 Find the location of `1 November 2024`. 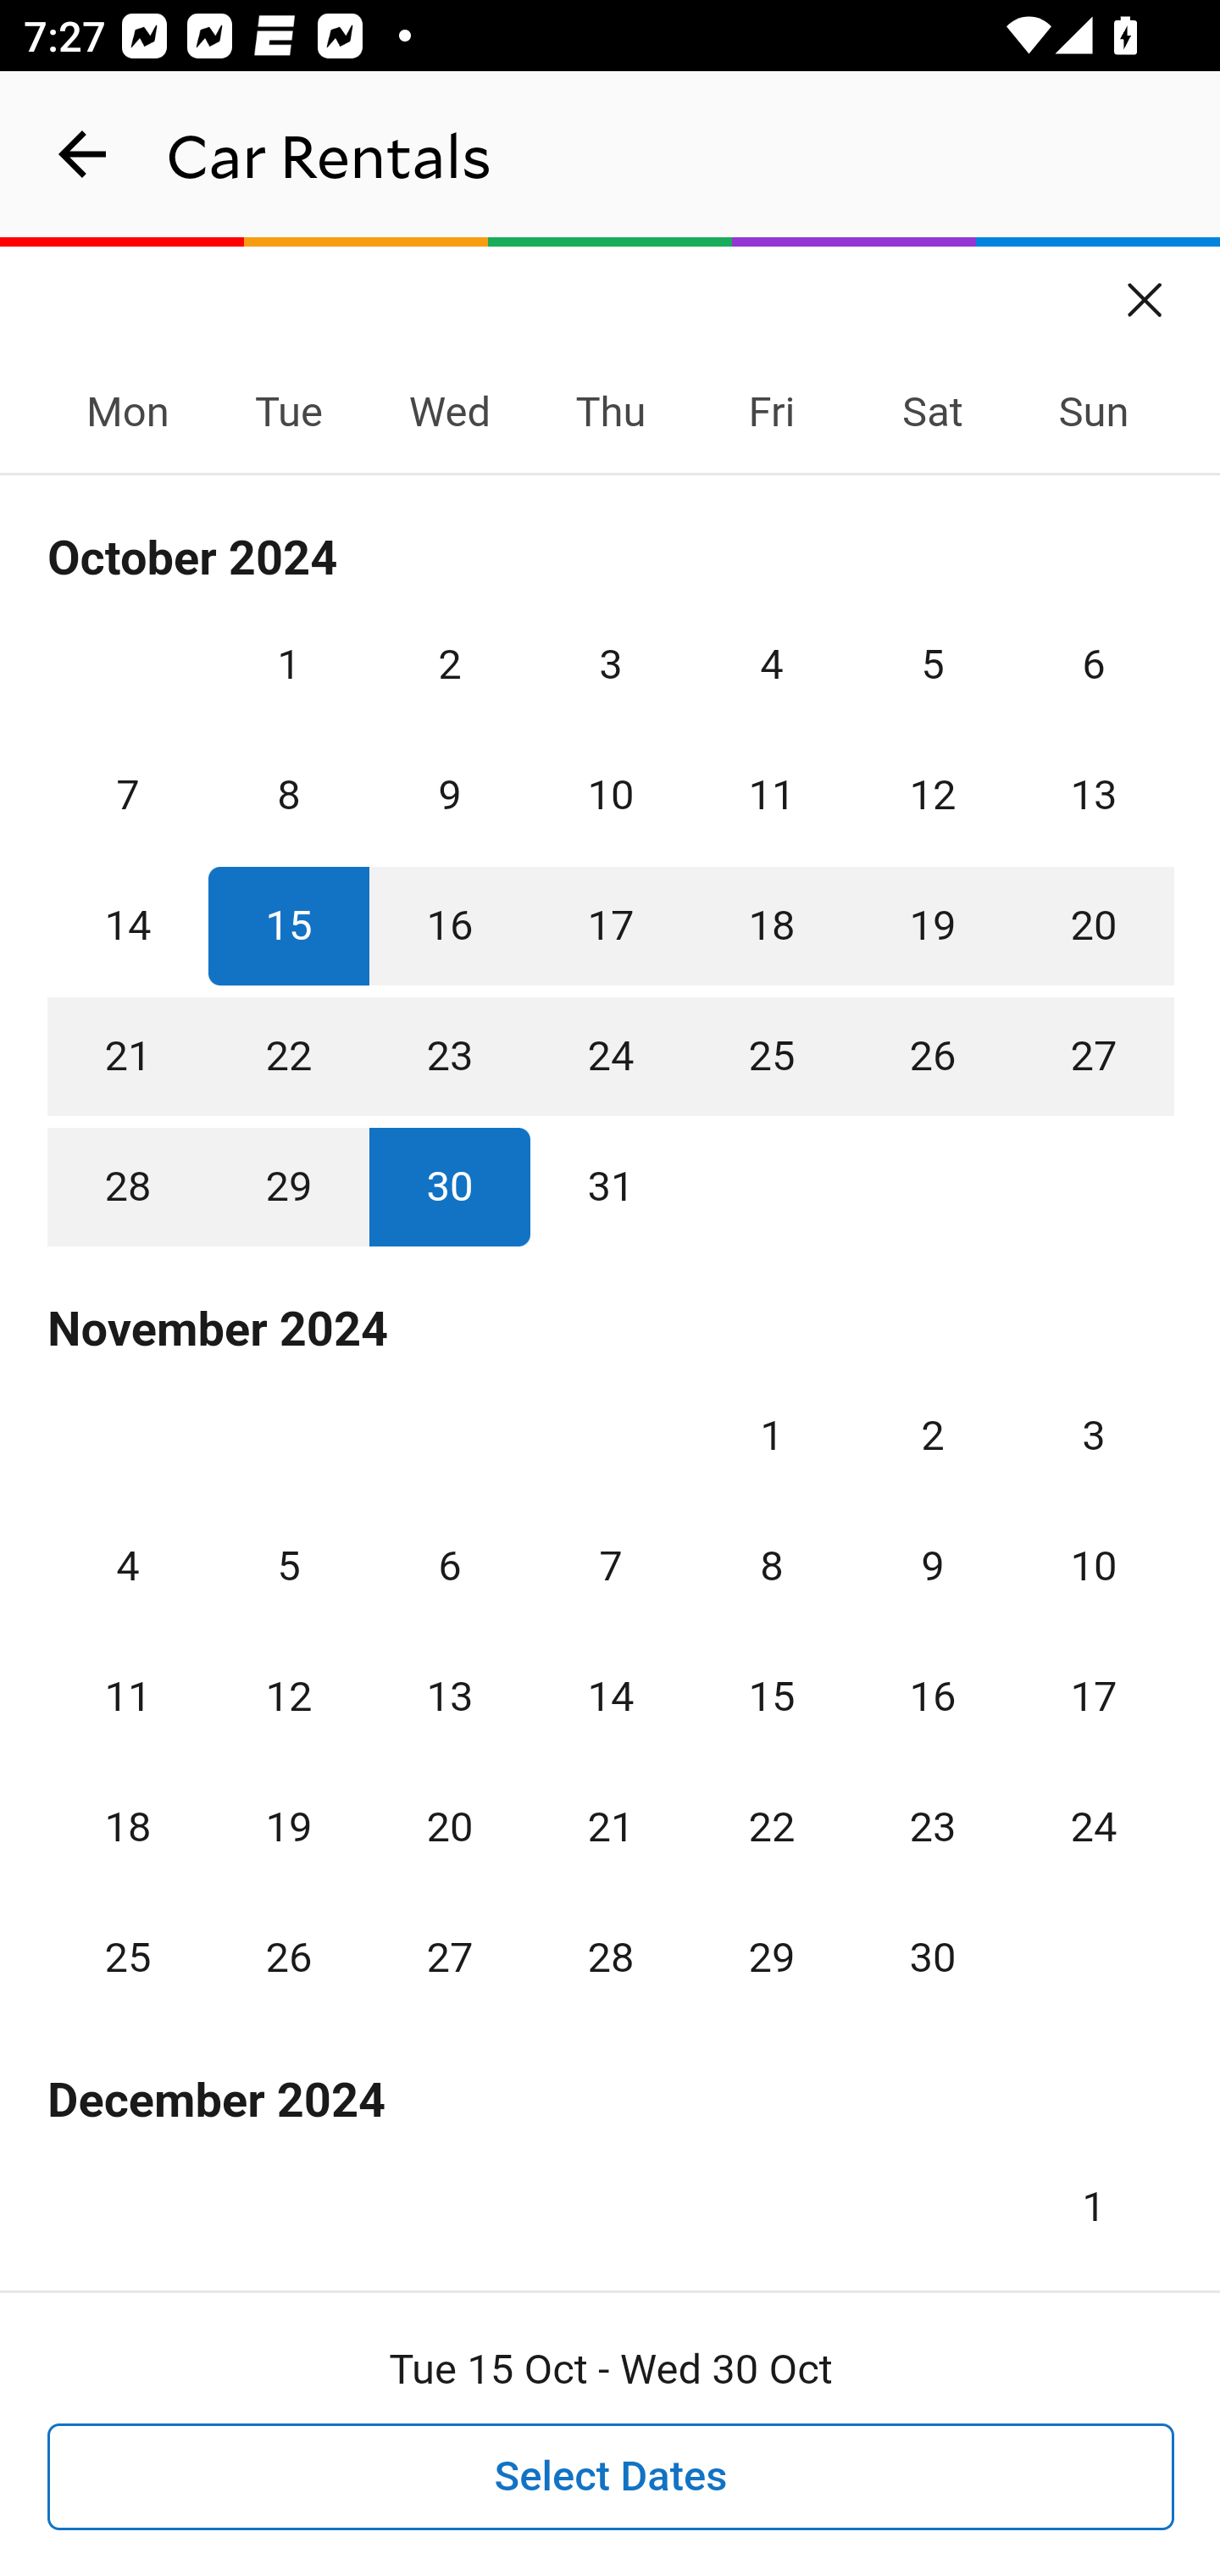

1 November 2024 is located at coordinates (772, 1435).